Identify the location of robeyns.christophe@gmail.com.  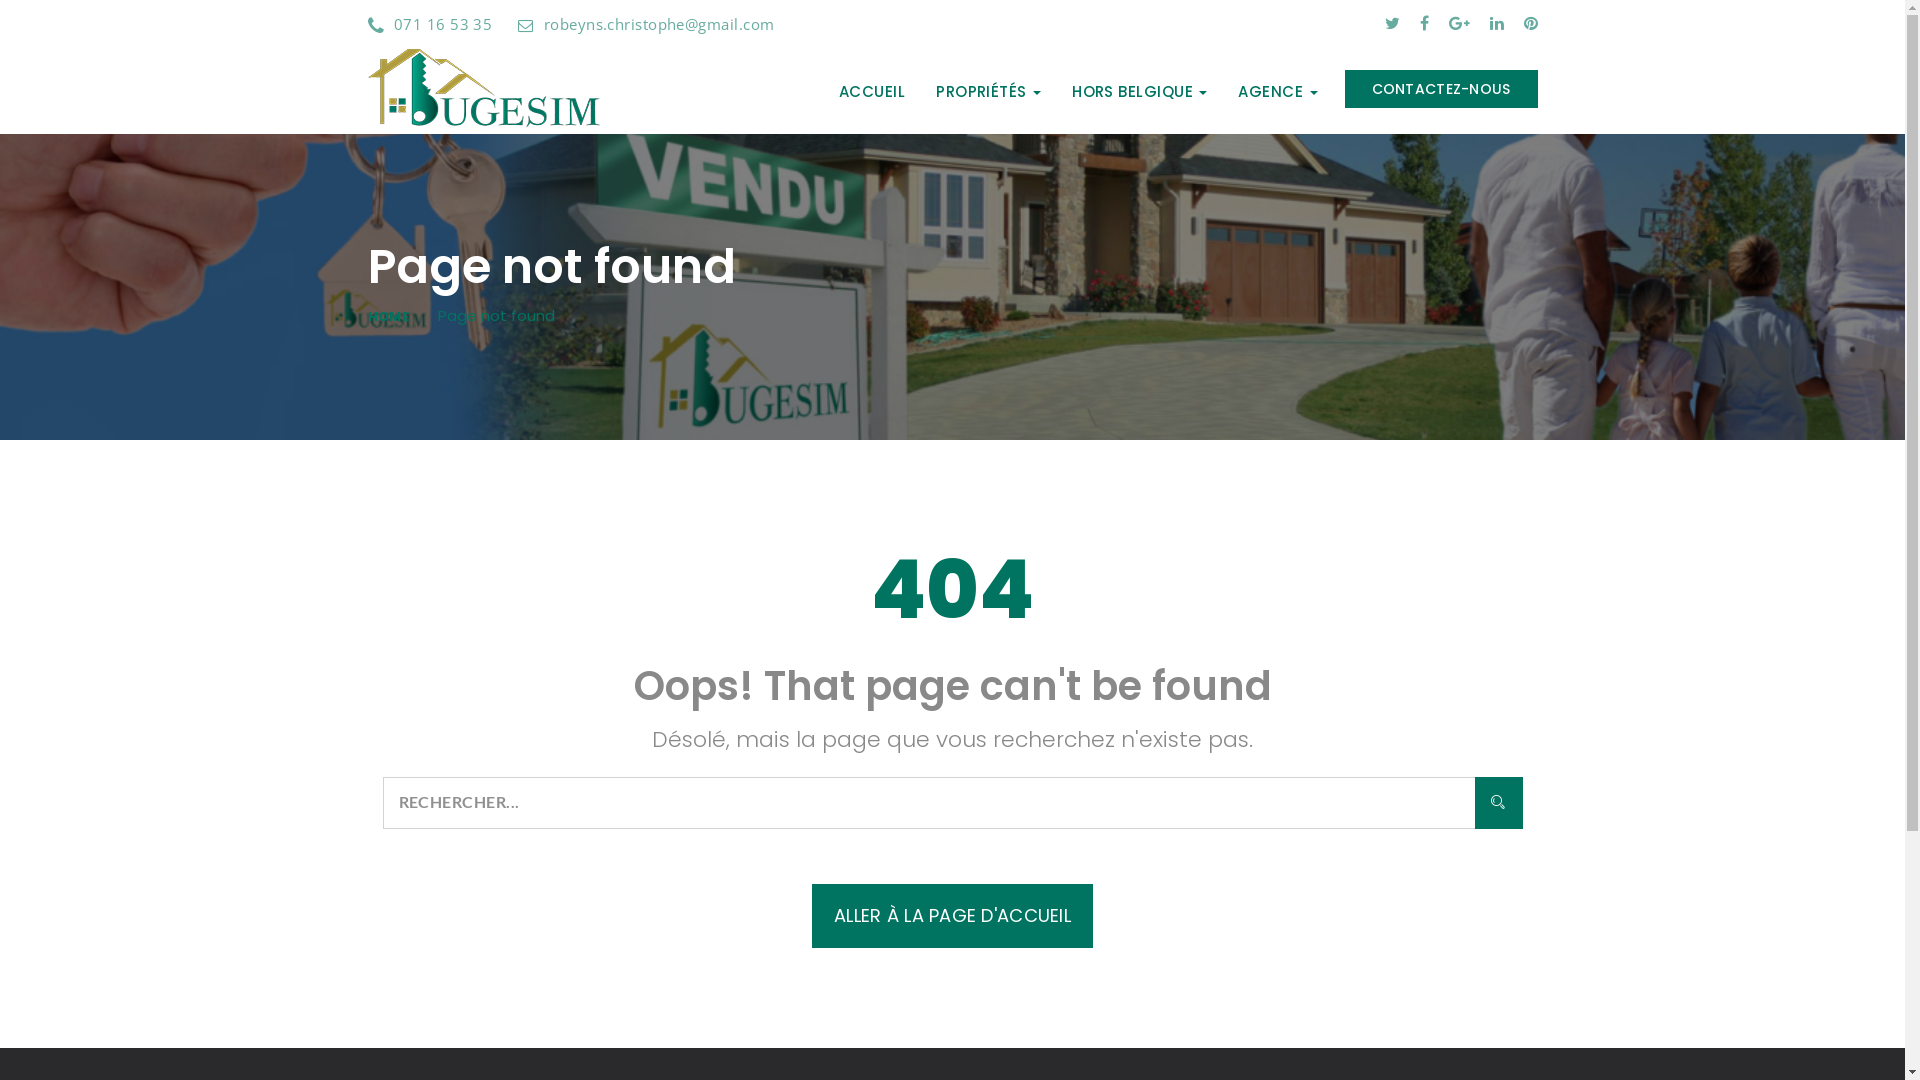
(646, 24).